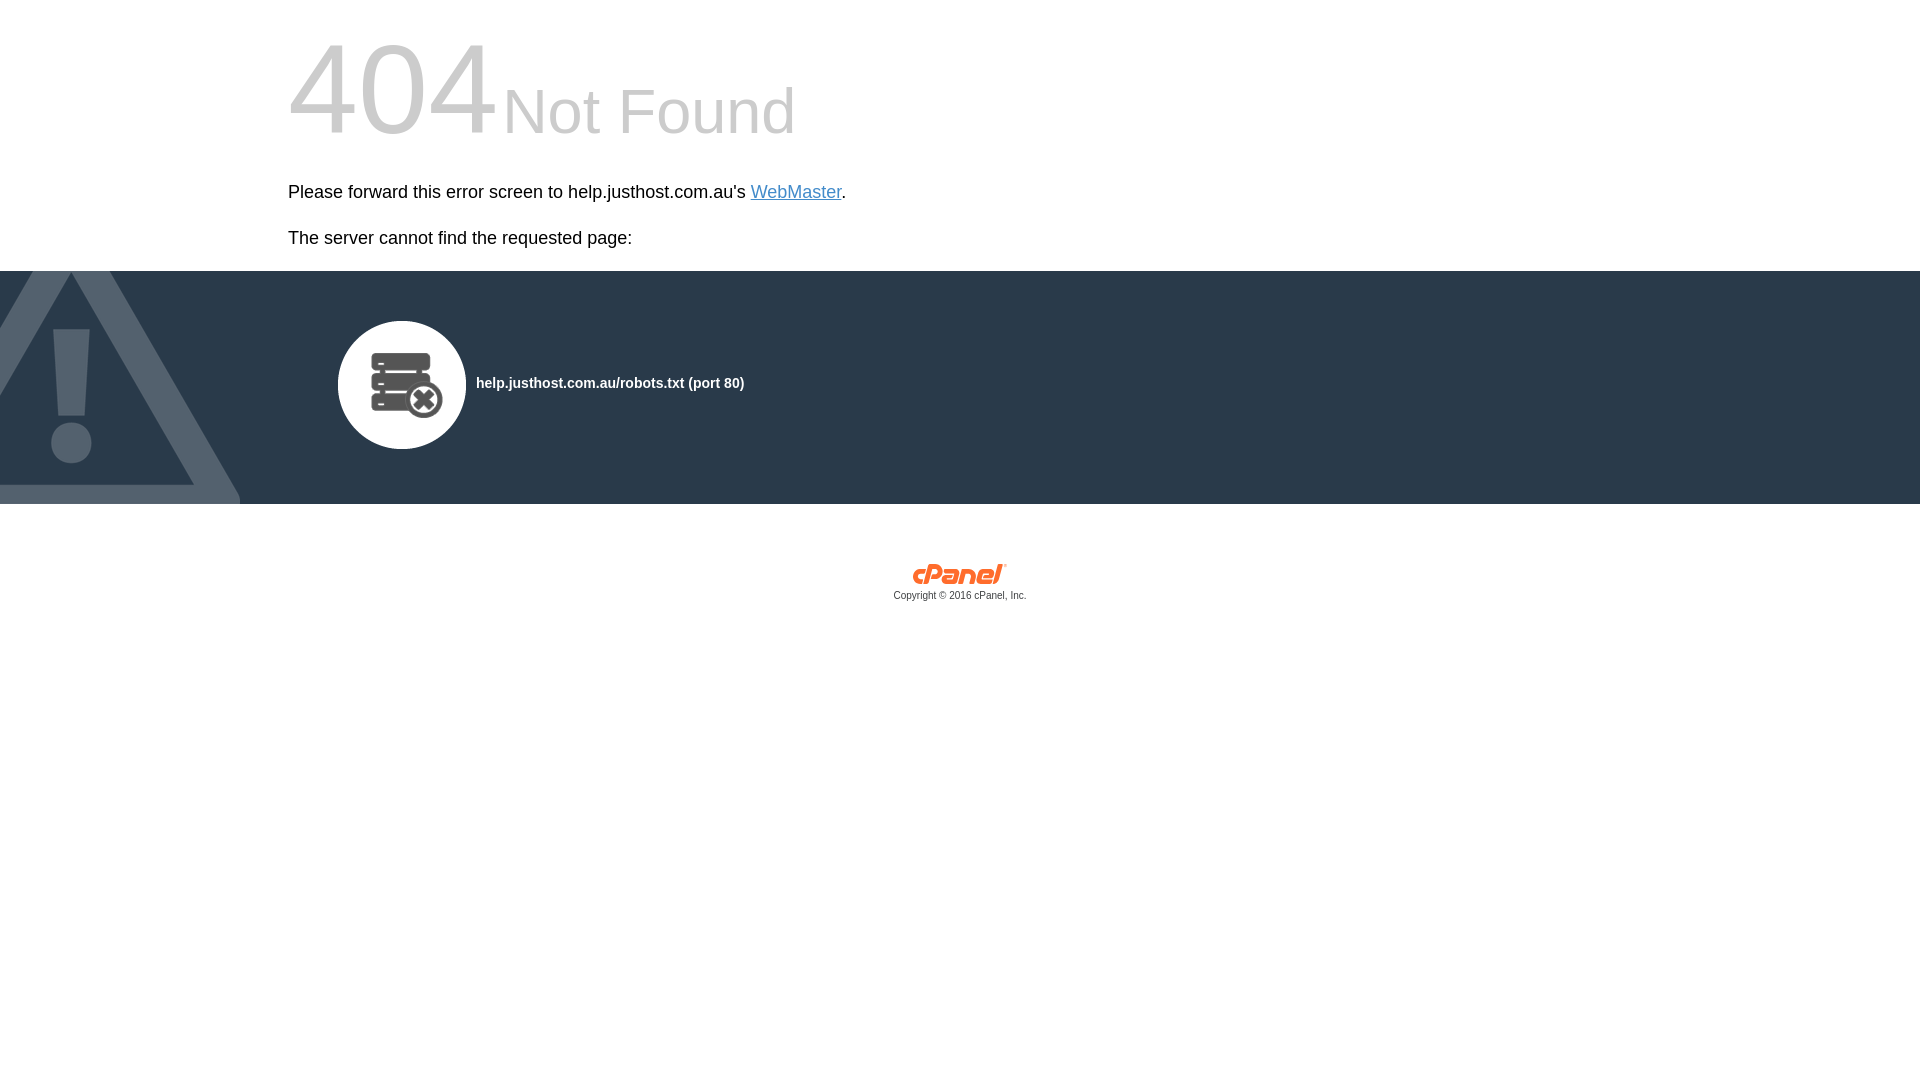 The image size is (1920, 1080). I want to click on WebMaster, so click(796, 192).